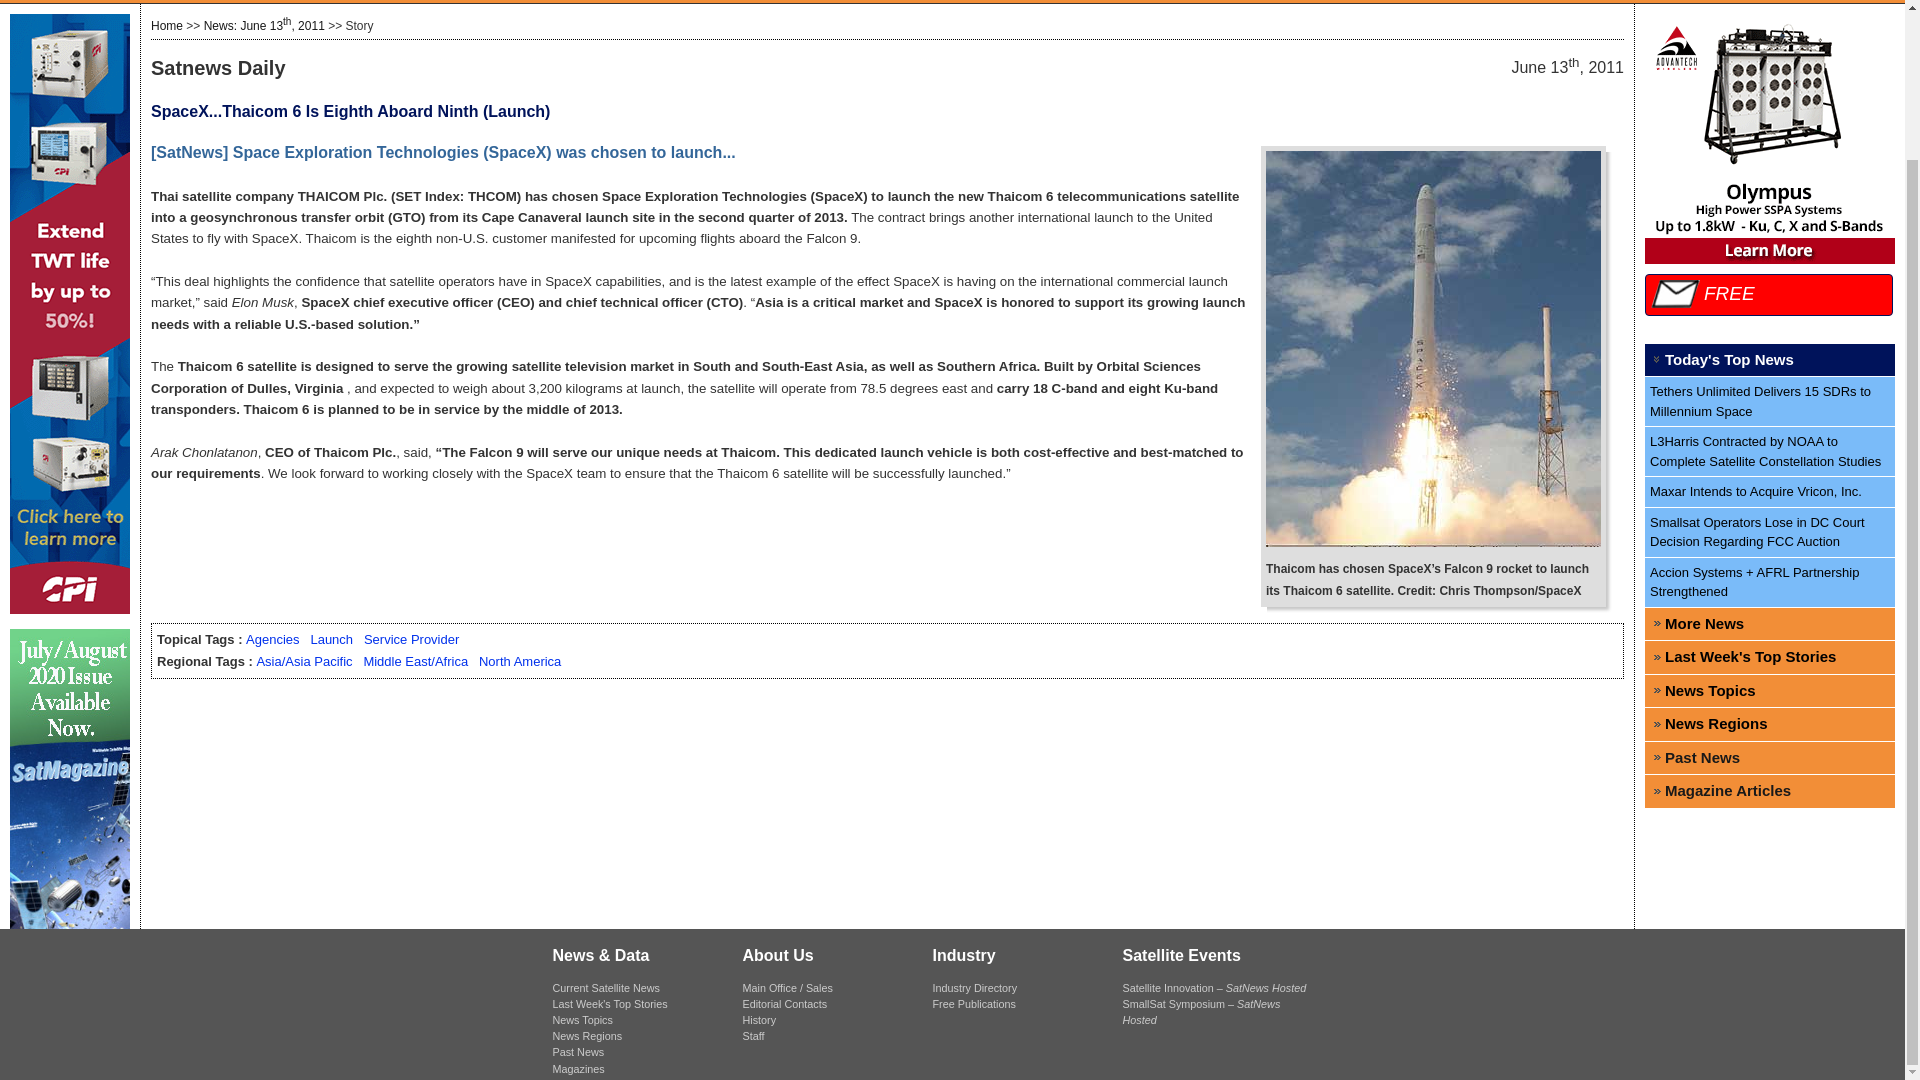 This screenshot has width=1920, height=1080. What do you see at coordinates (331, 638) in the screenshot?
I see `Launch` at bounding box center [331, 638].